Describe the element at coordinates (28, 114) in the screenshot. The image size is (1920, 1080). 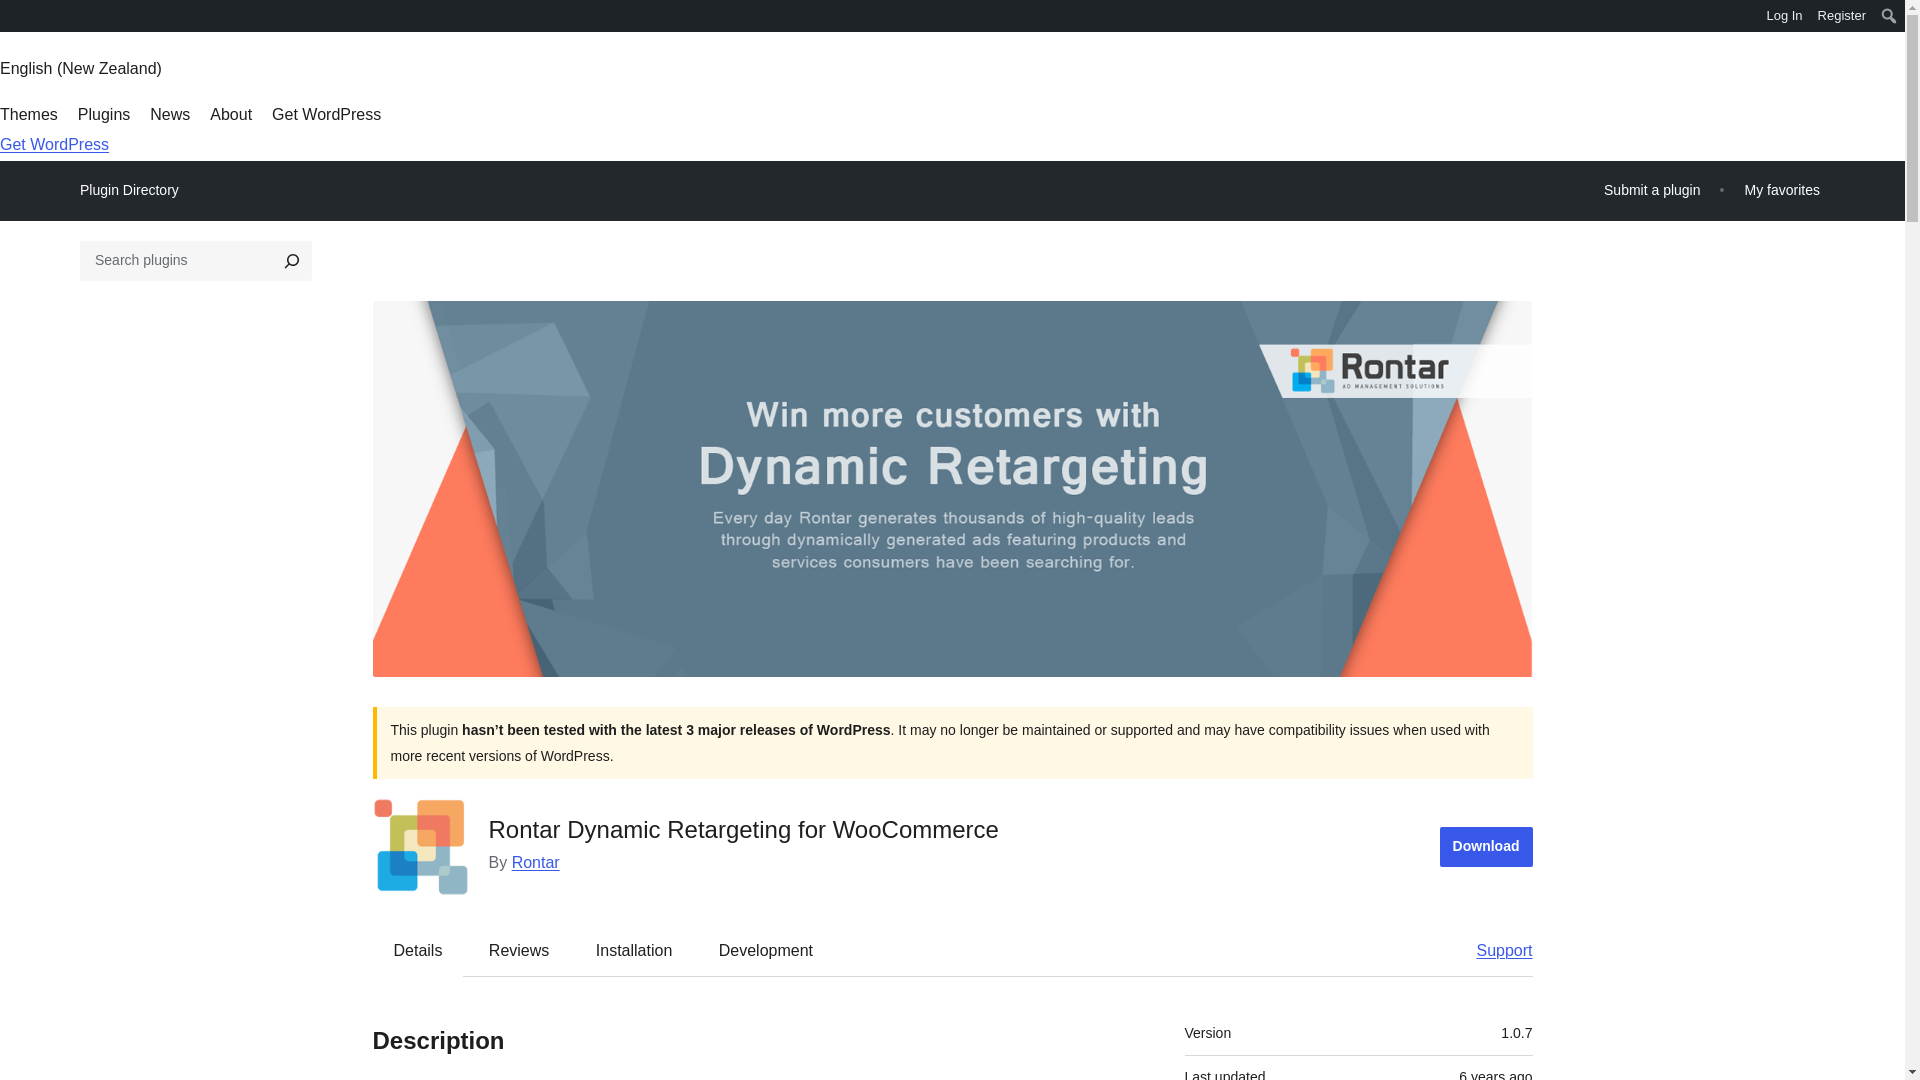
I see `Themes` at that location.